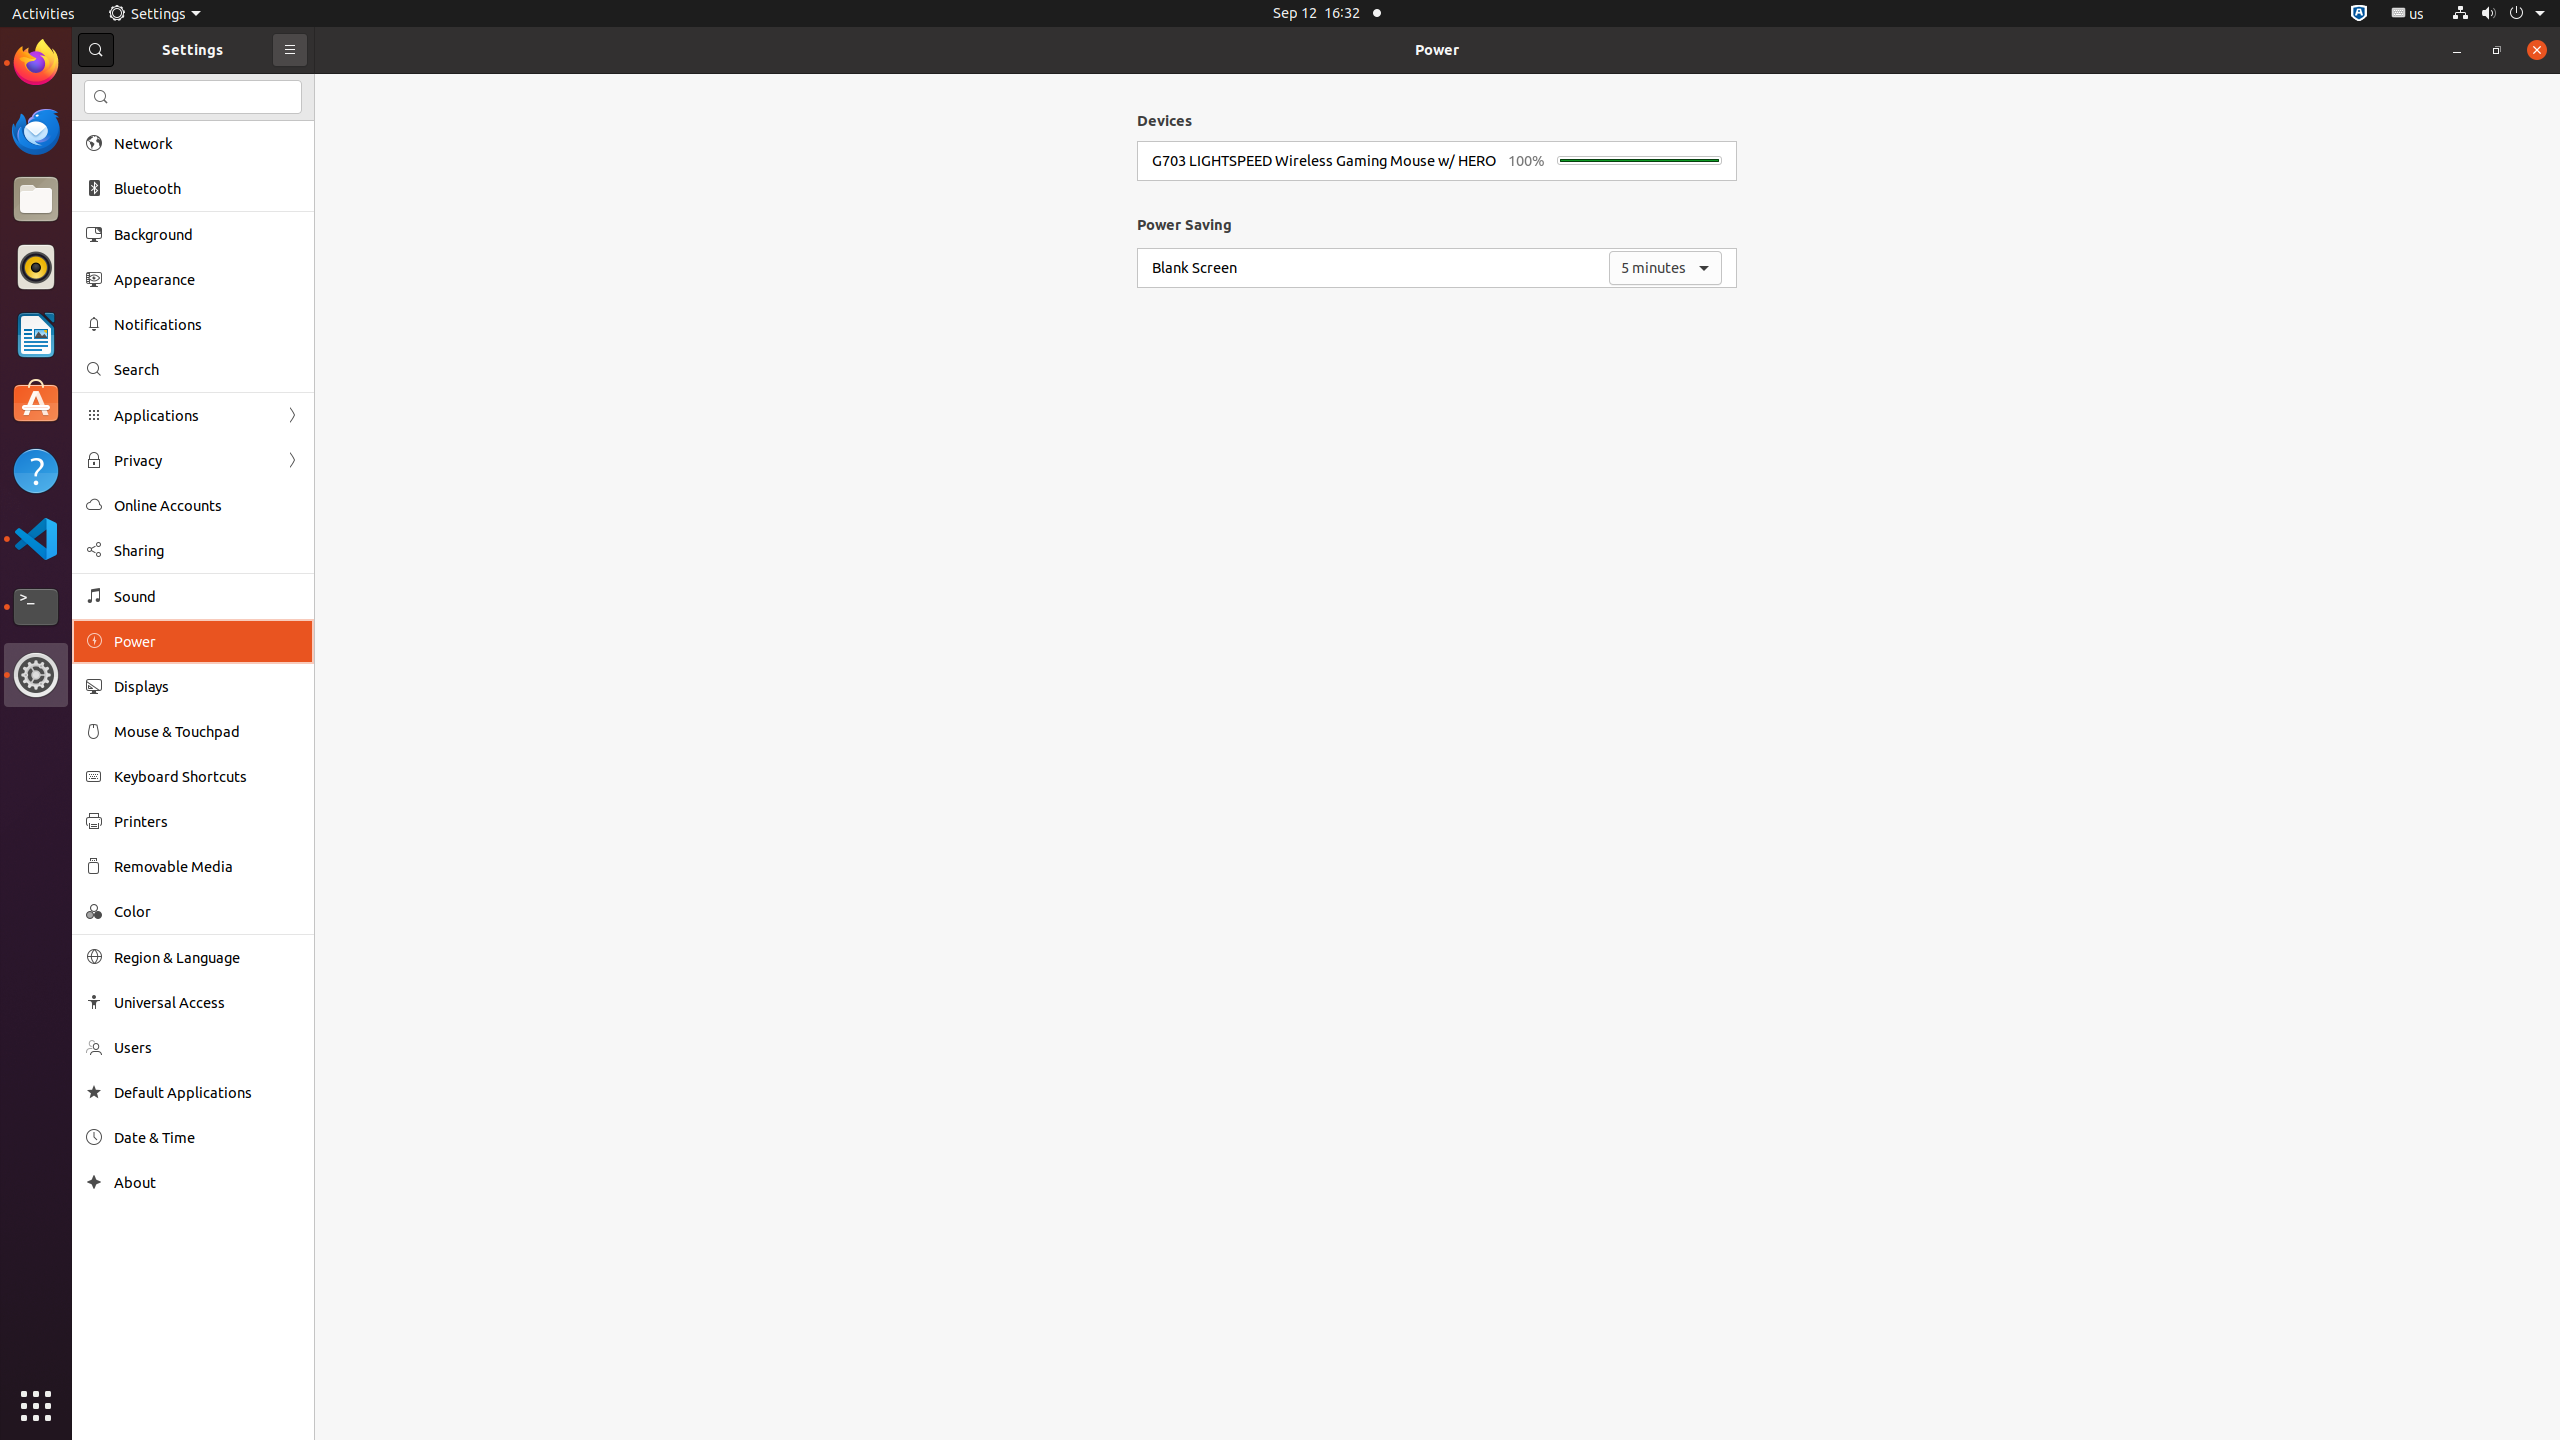  I want to click on Close, so click(2537, 50).